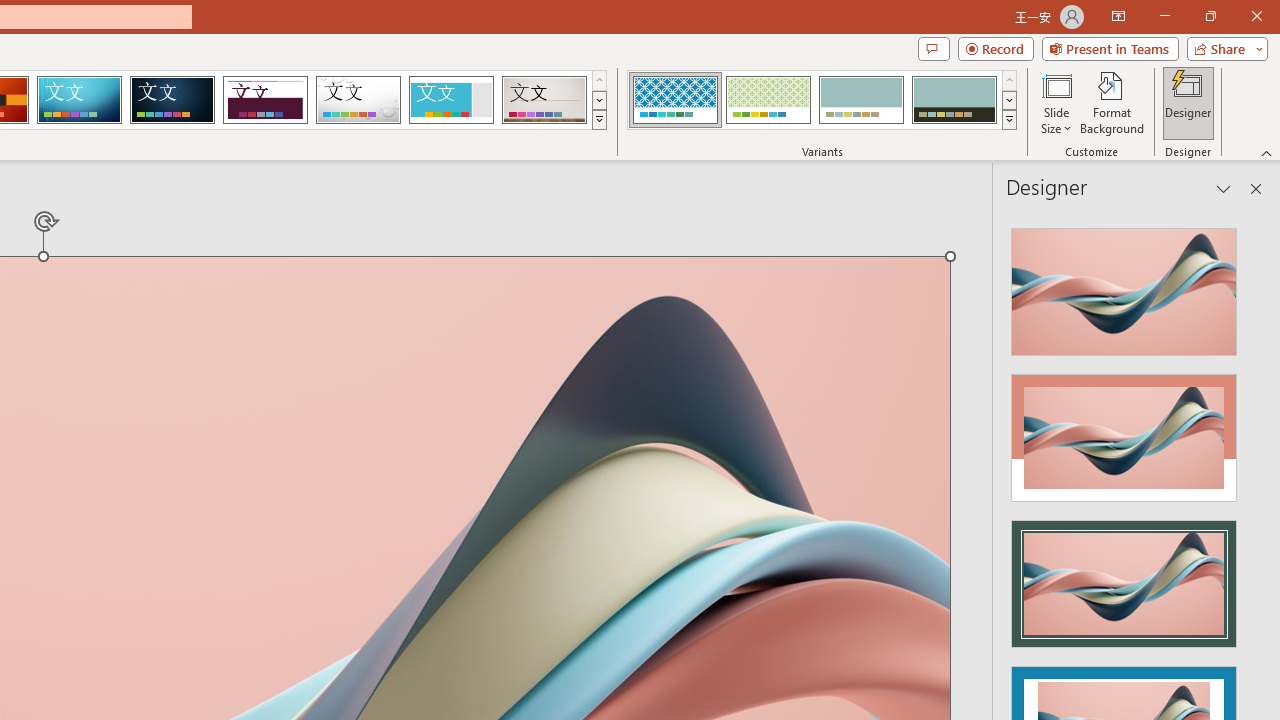  Describe the element at coordinates (861, 100) in the screenshot. I see `Integral Variant 3` at that location.